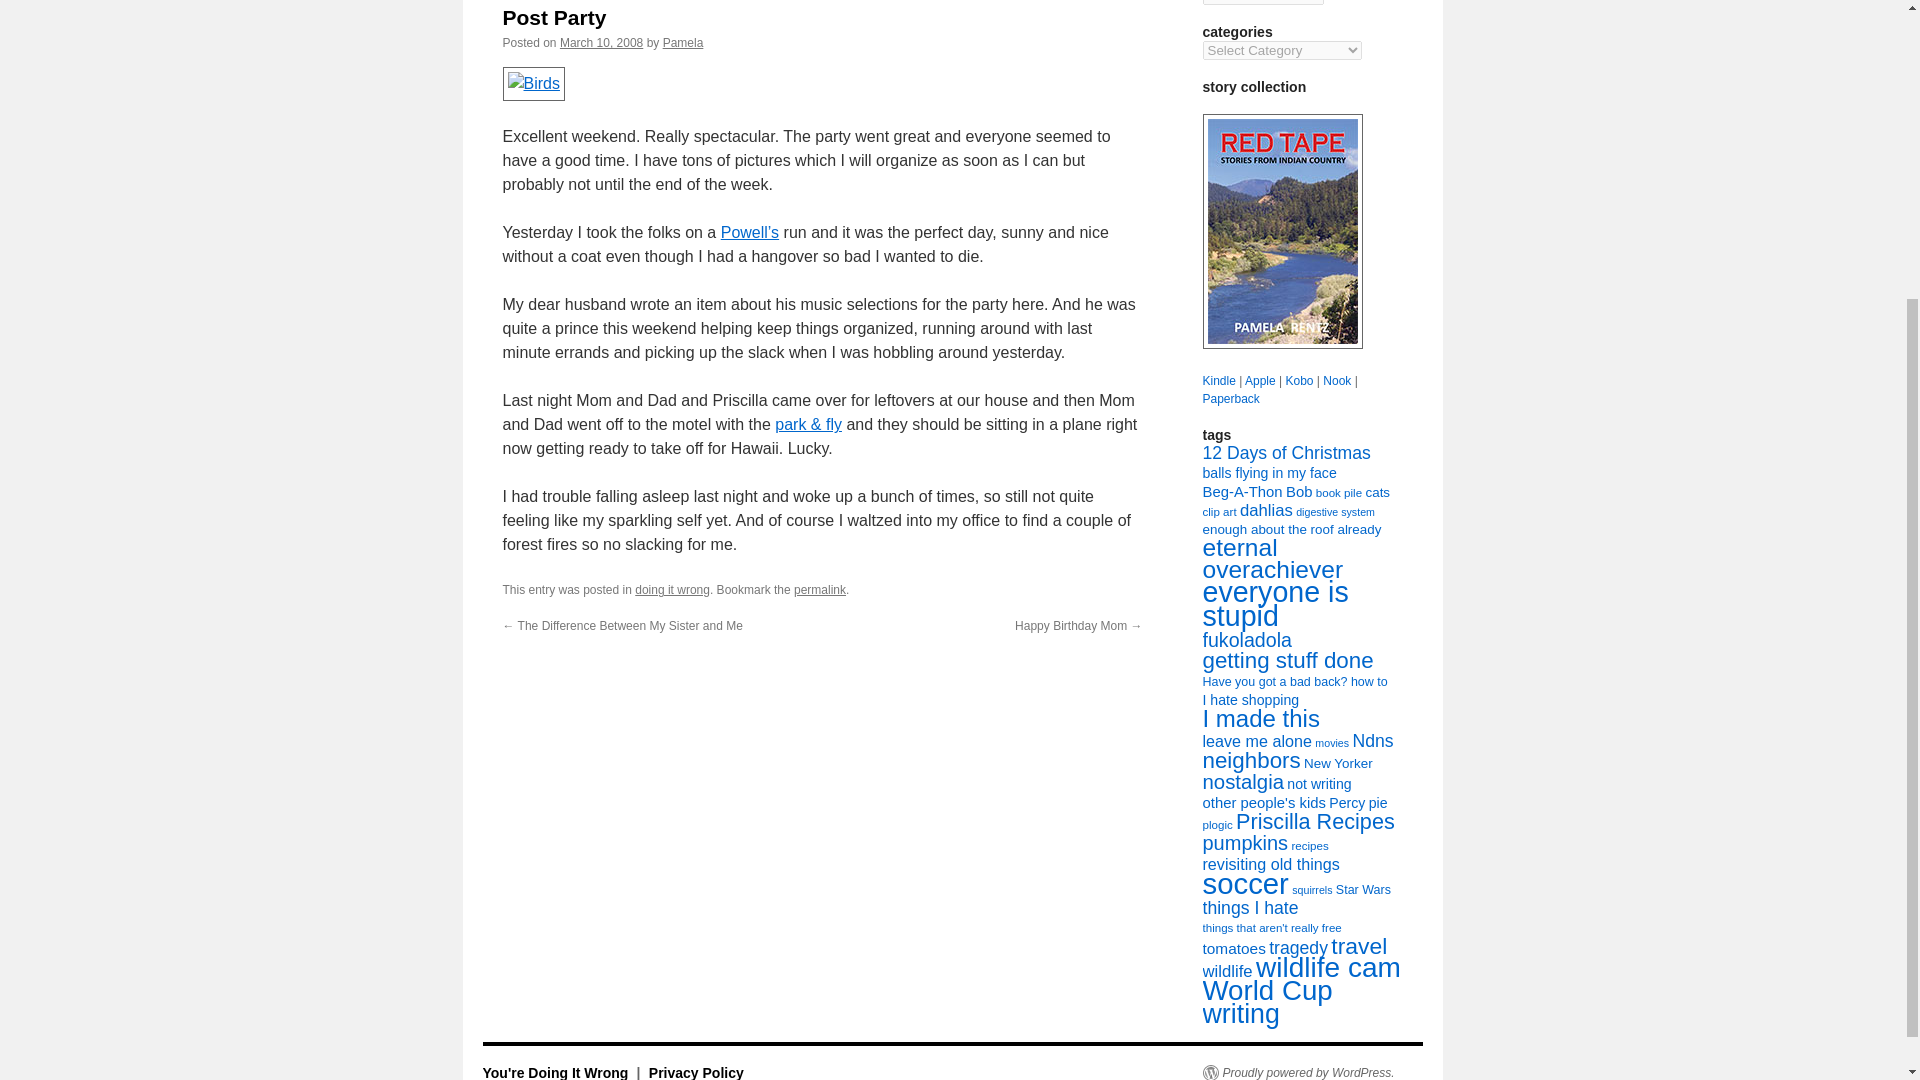 The width and height of the screenshot is (1920, 1080). I want to click on Bob, so click(1298, 492).